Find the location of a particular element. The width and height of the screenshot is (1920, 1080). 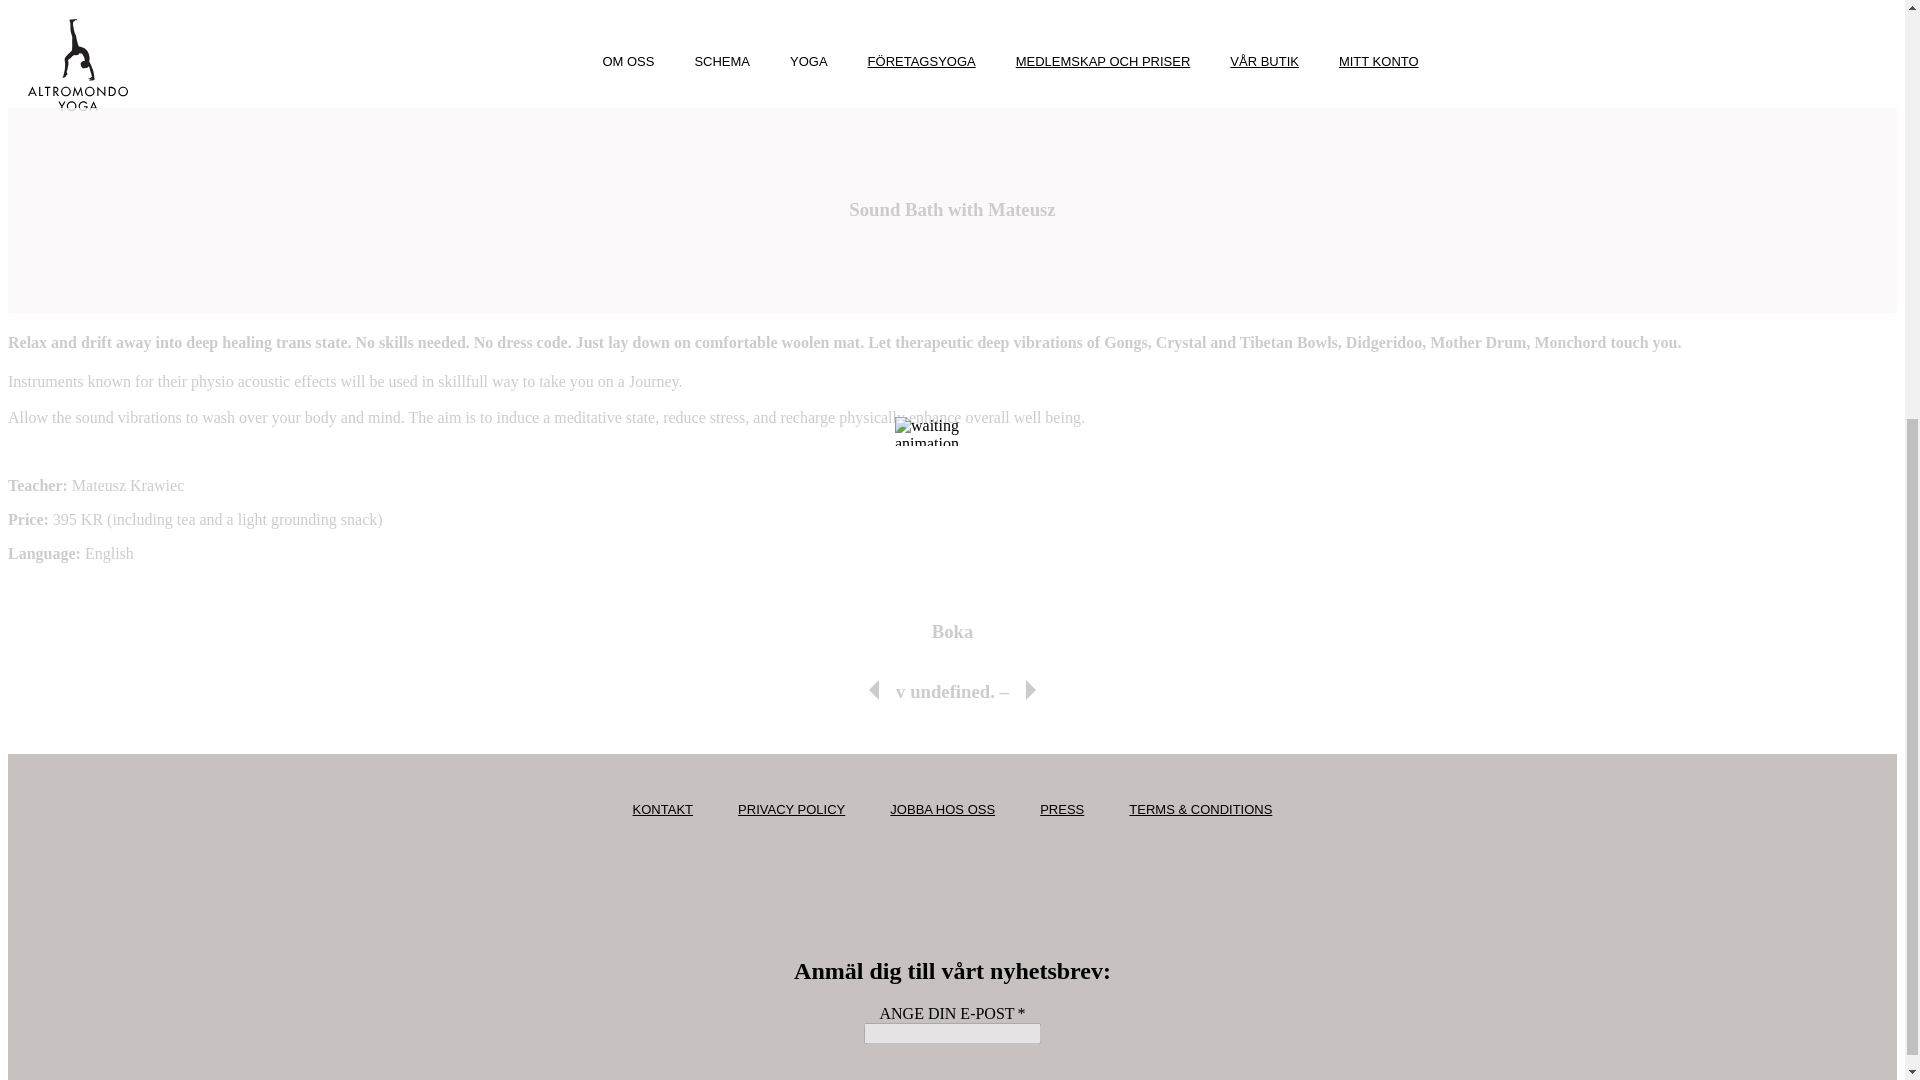

Facebook link is located at coordinates (930, 878).